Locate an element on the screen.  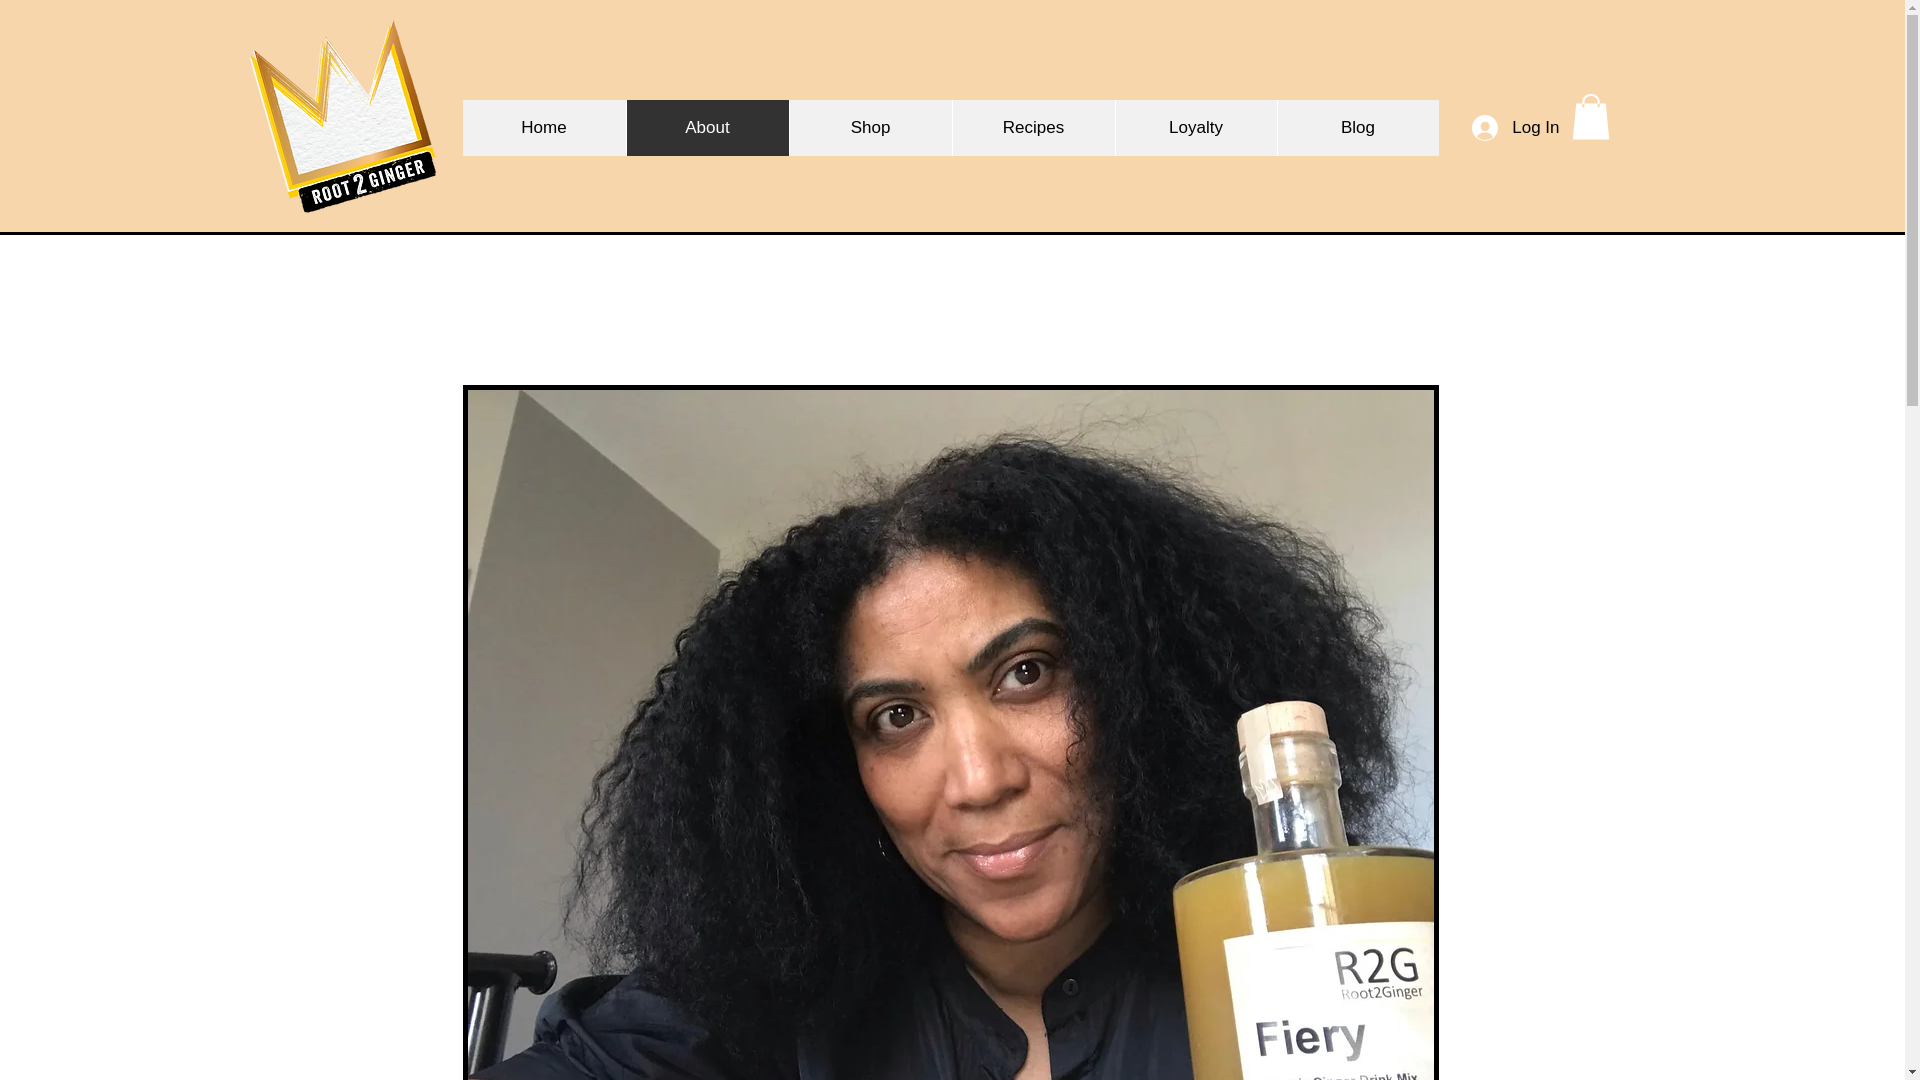
Home is located at coordinates (544, 128).